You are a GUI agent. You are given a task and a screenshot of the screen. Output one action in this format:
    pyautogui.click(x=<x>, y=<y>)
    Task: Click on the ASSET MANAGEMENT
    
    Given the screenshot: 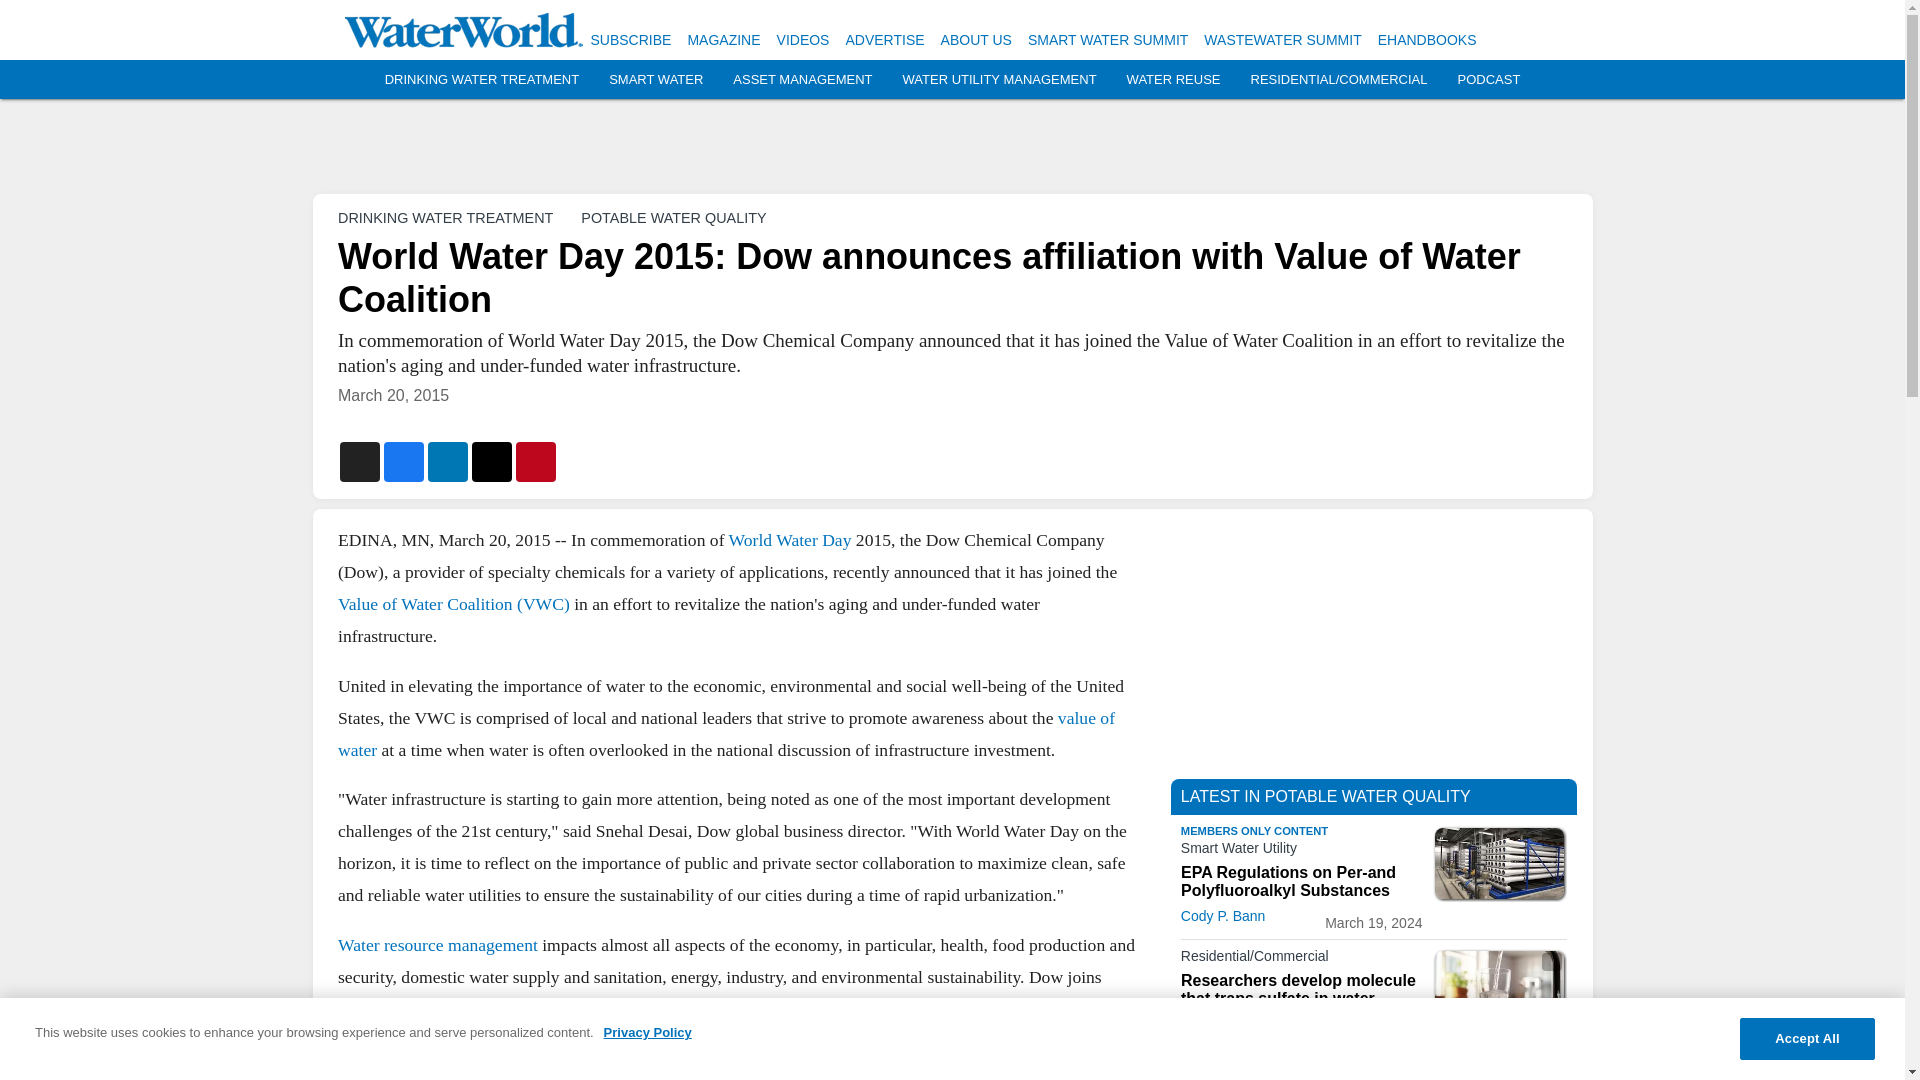 What is the action you would take?
    pyautogui.click(x=802, y=80)
    